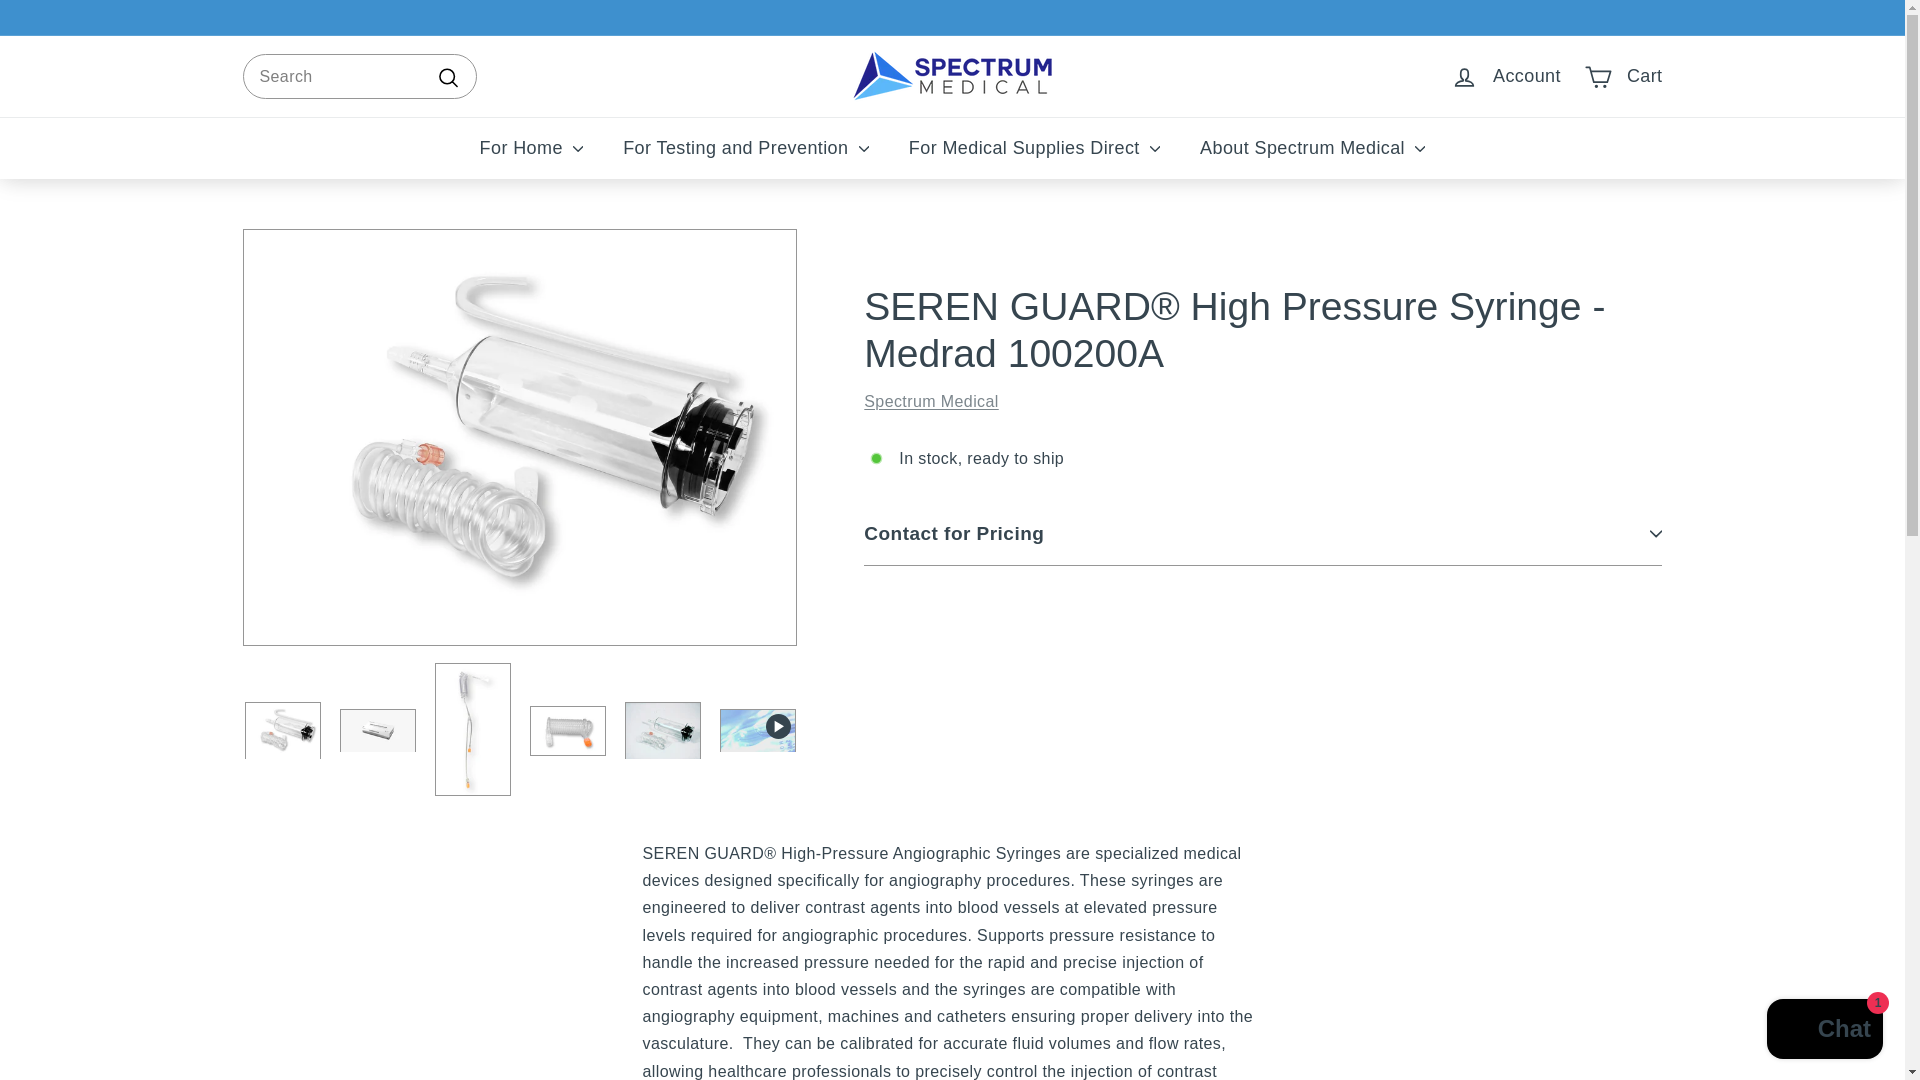 This screenshot has height=1080, width=1920. Describe the element at coordinates (931, 402) in the screenshot. I see `Spectrum Medical` at that location.